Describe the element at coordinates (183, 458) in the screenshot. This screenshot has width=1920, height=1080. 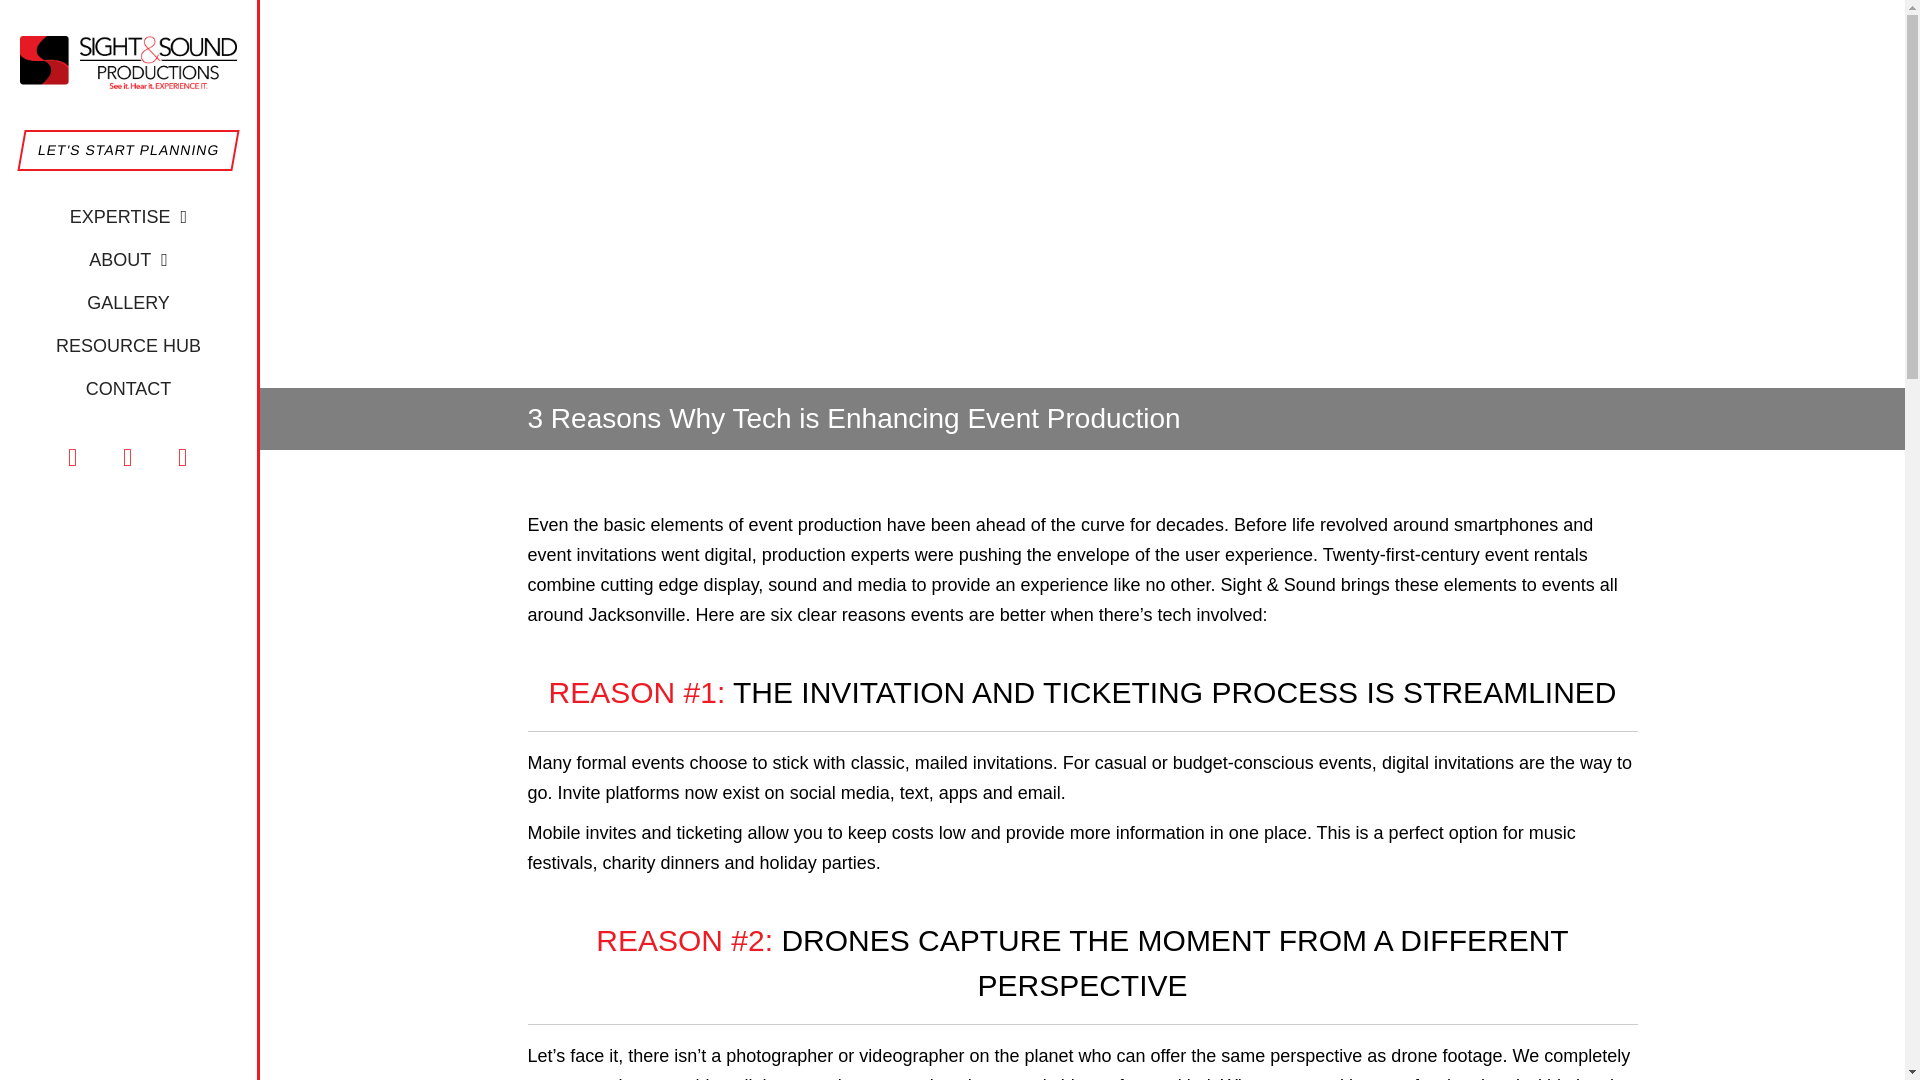
I see `LINKEDIN` at that location.